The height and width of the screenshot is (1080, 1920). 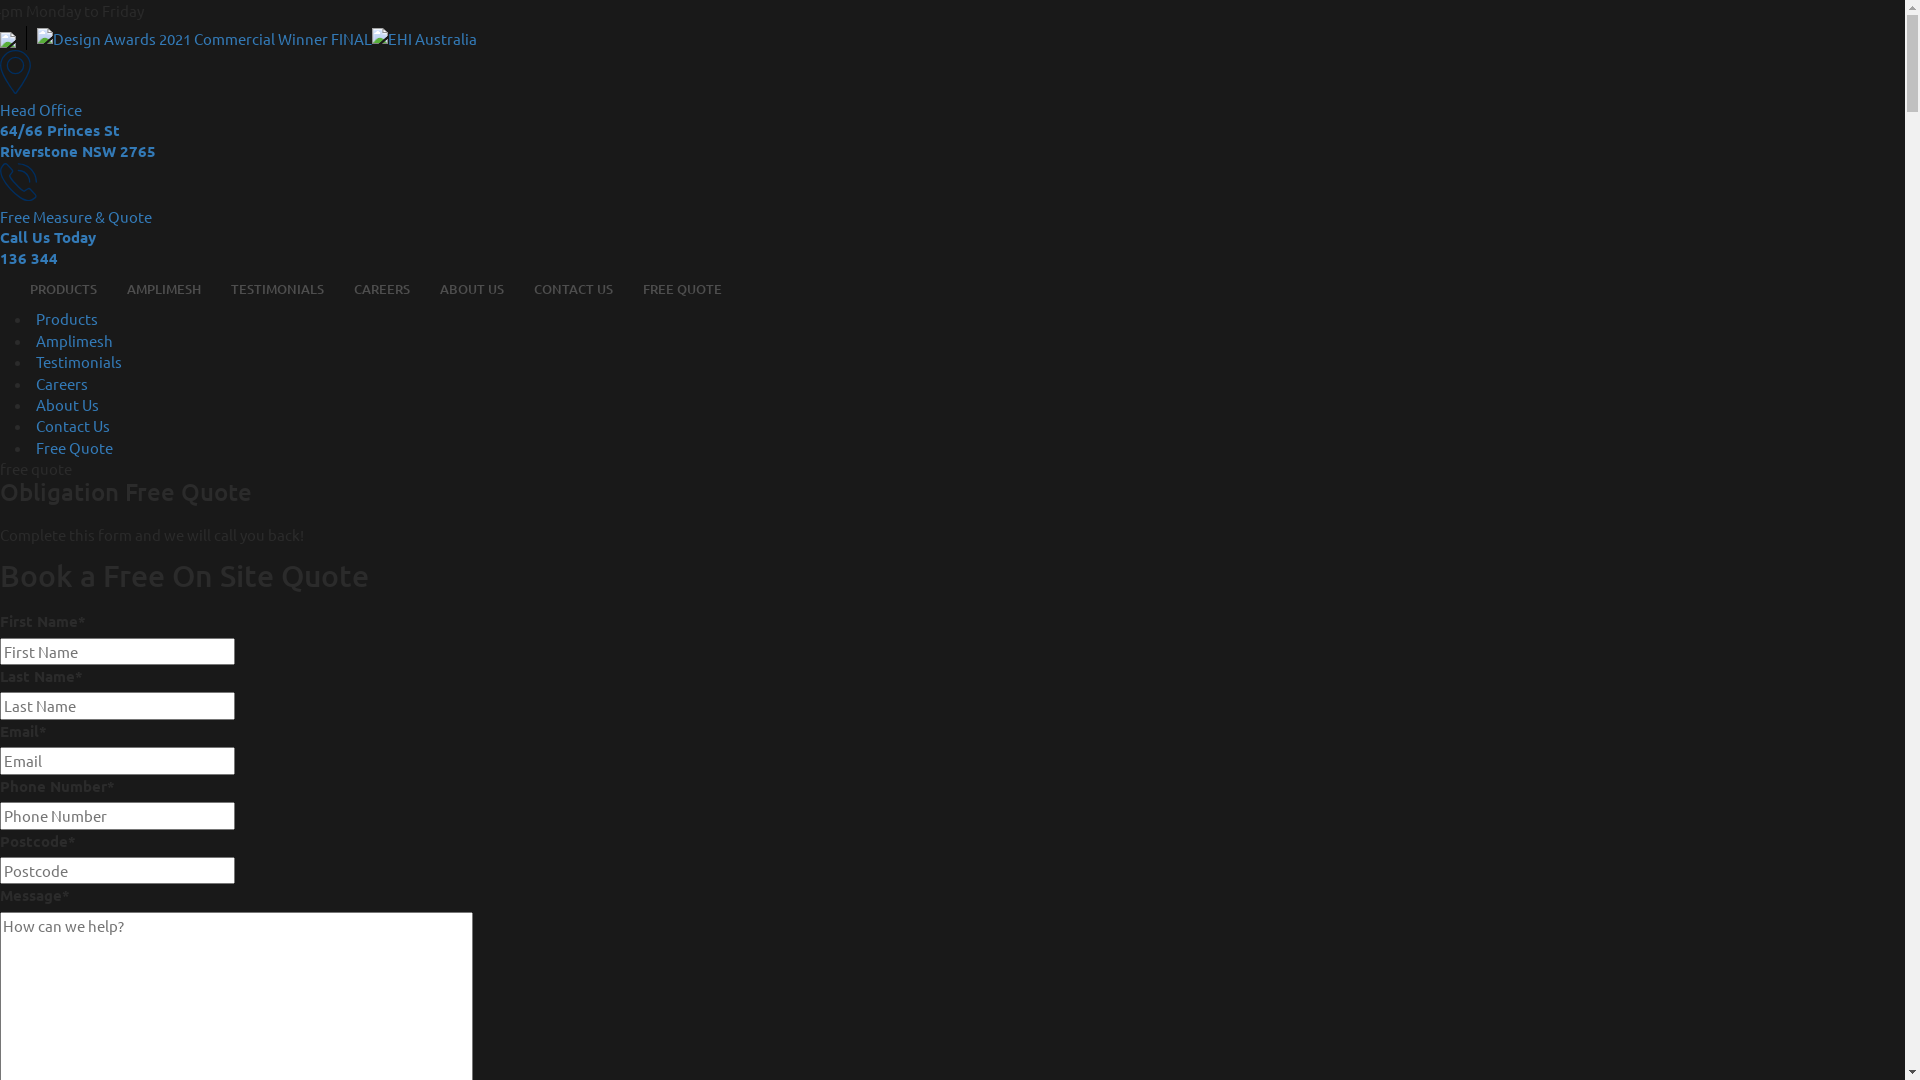 What do you see at coordinates (164, 290) in the screenshot?
I see `AMPLIMESH` at bounding box center [164, 290].